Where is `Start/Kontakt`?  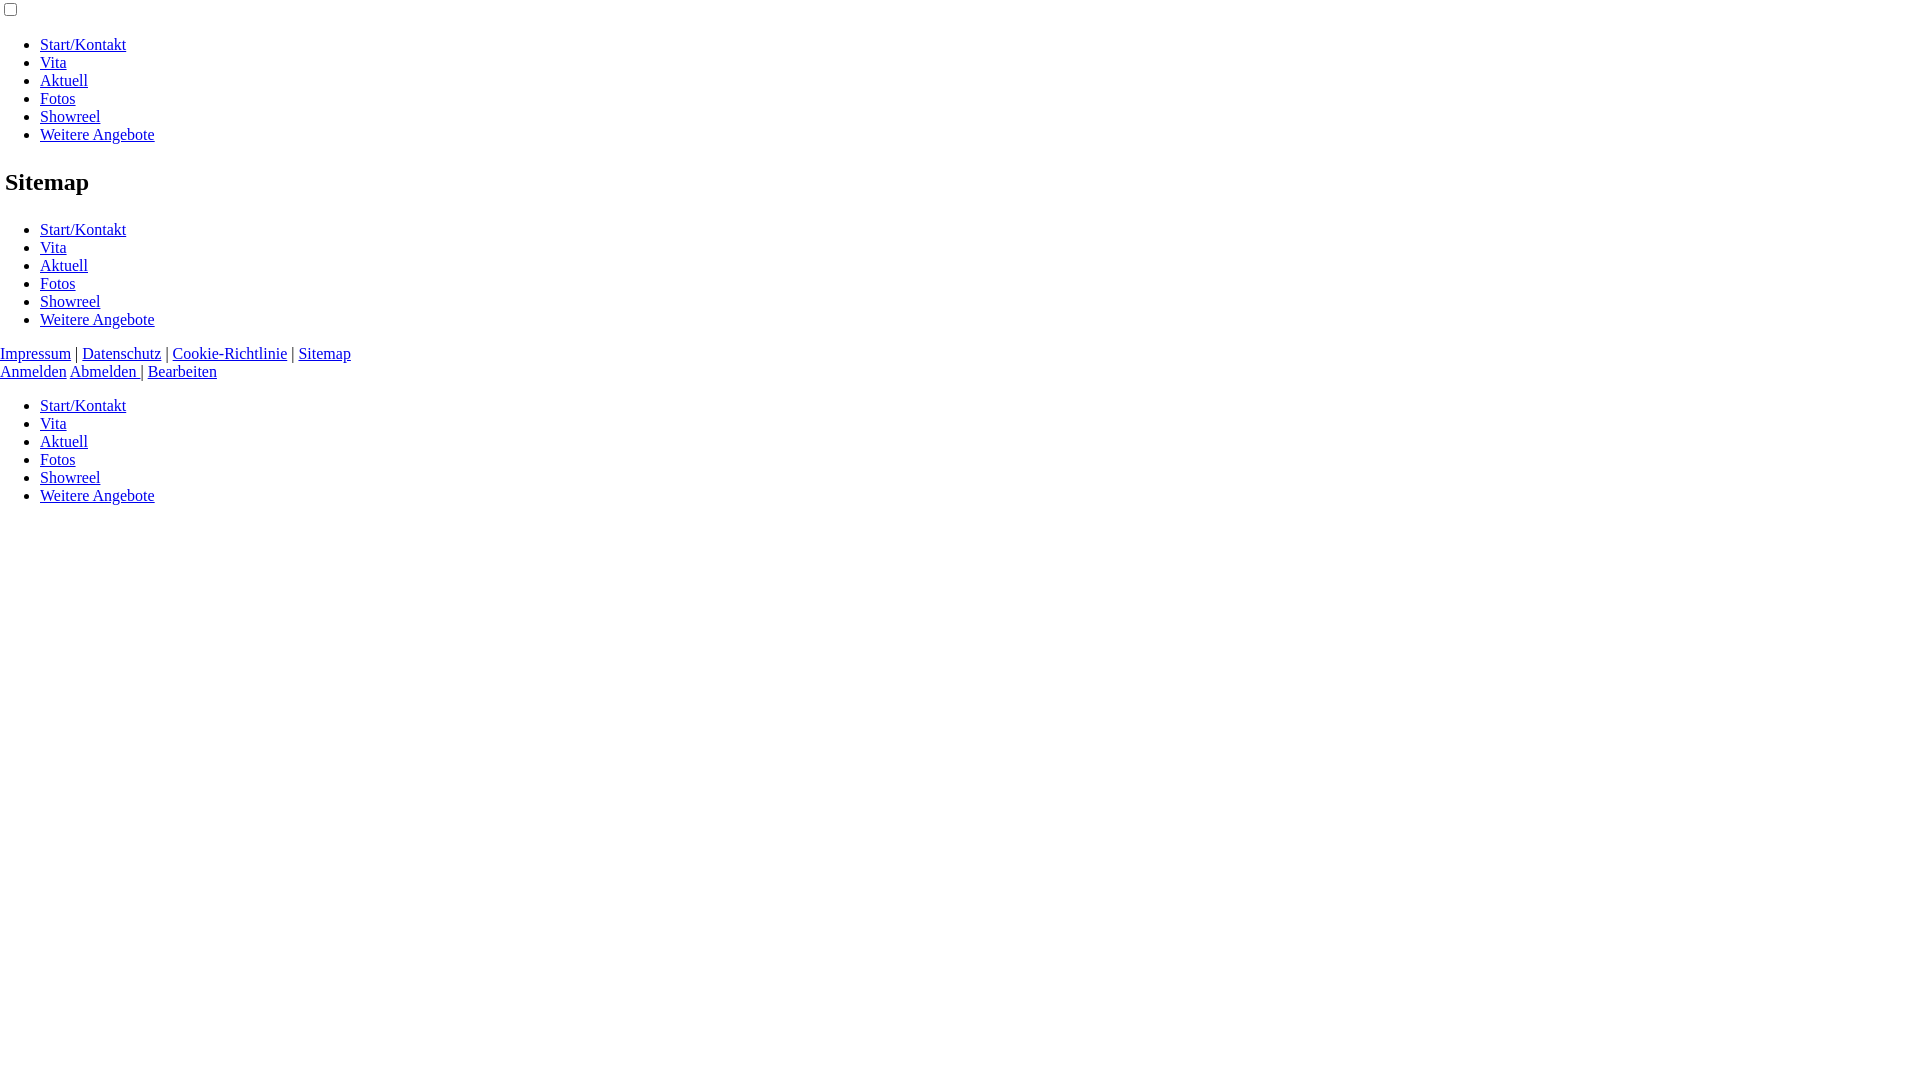
Start/Kontakt is located at coordinates (83, 230).